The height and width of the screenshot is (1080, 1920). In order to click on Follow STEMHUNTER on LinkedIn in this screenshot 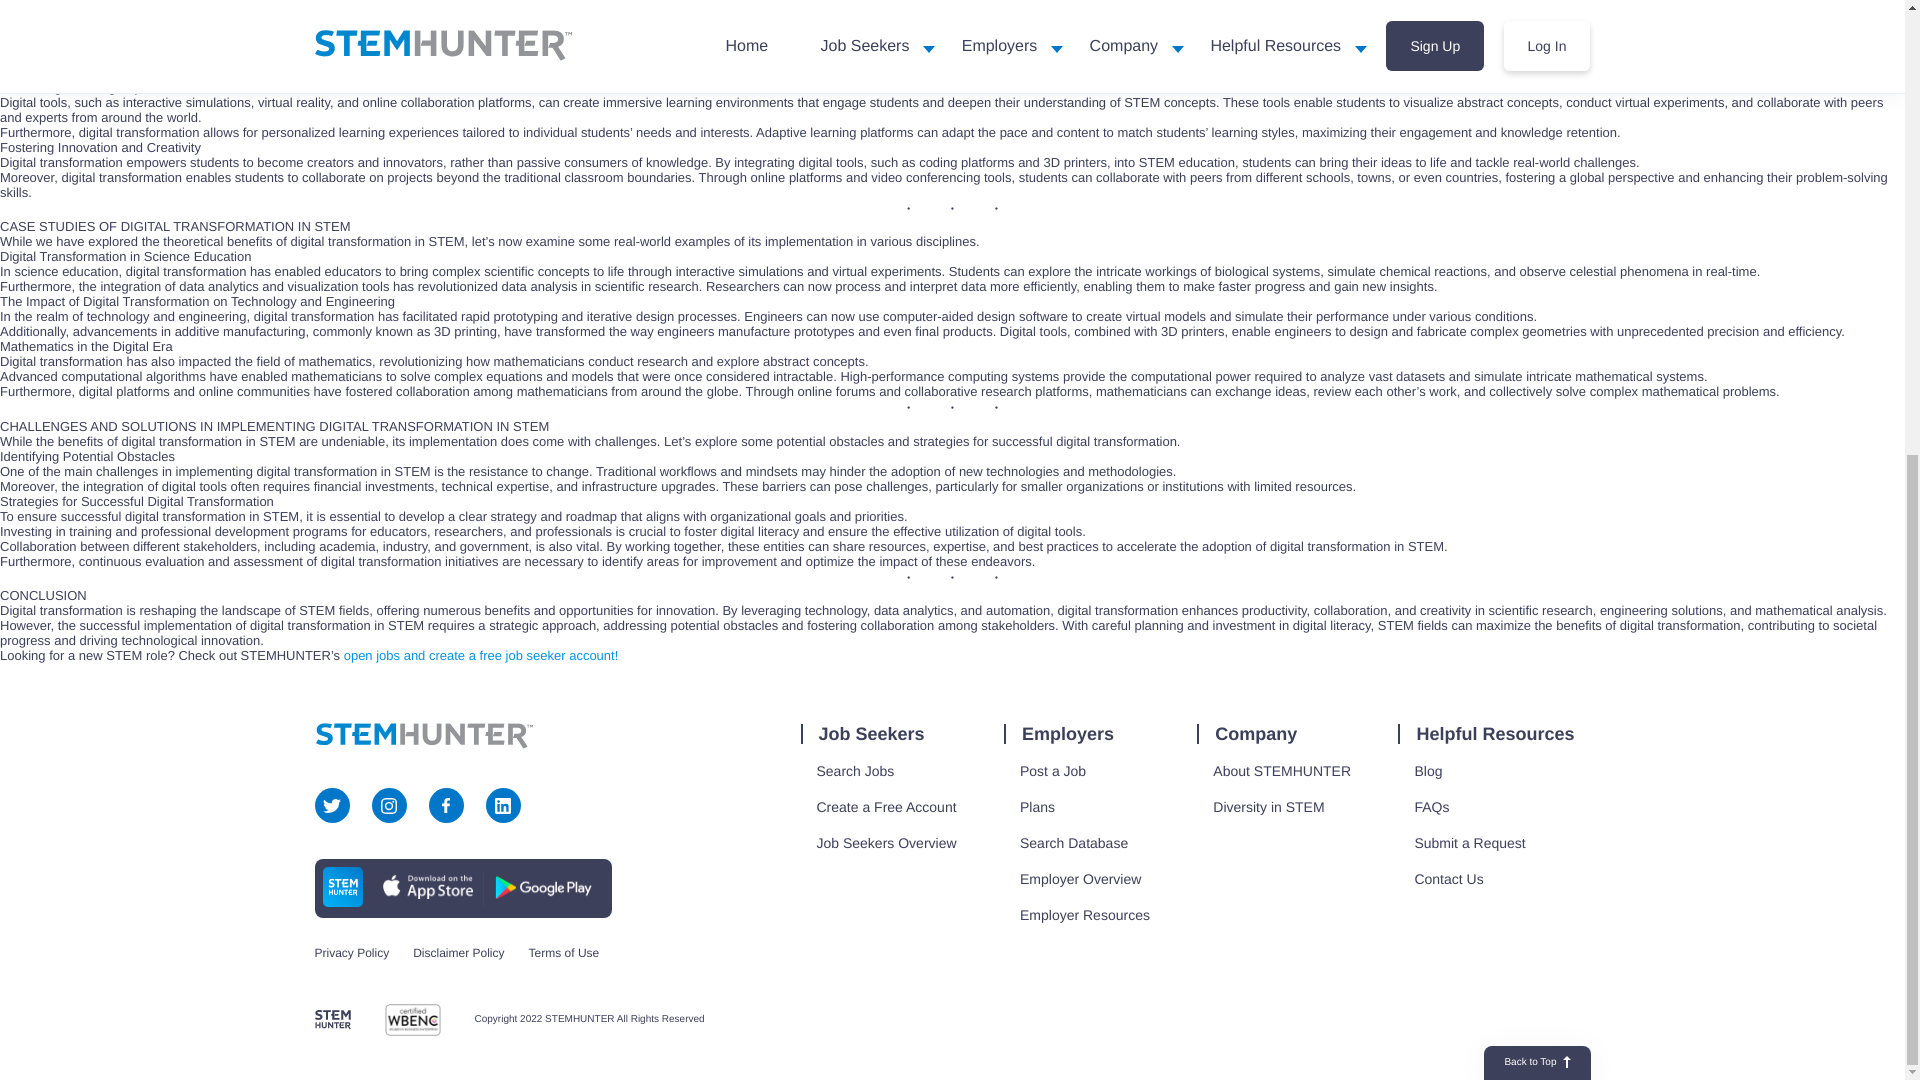, I will do `click(502, 806)`.